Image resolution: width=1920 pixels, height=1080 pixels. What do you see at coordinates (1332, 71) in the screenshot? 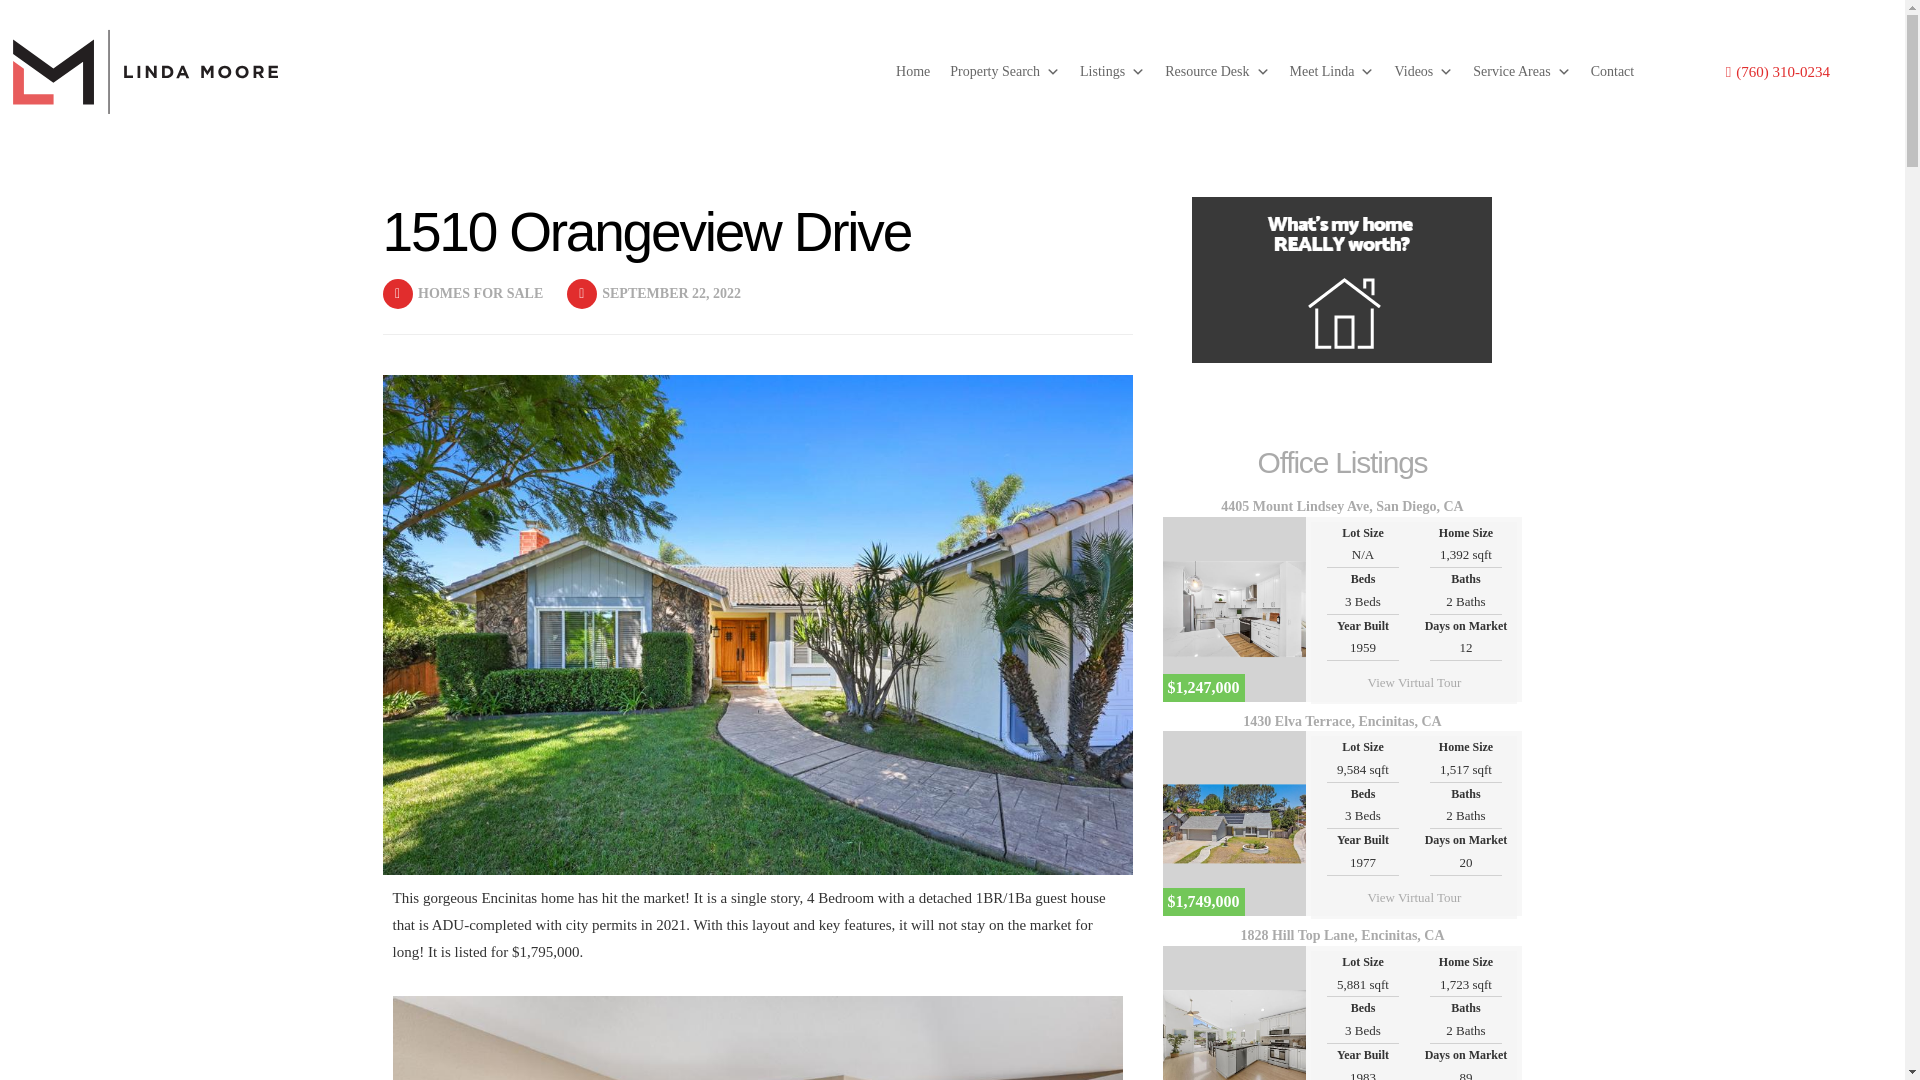
I see `Meet Linda` at bounding box center [1332, 71].